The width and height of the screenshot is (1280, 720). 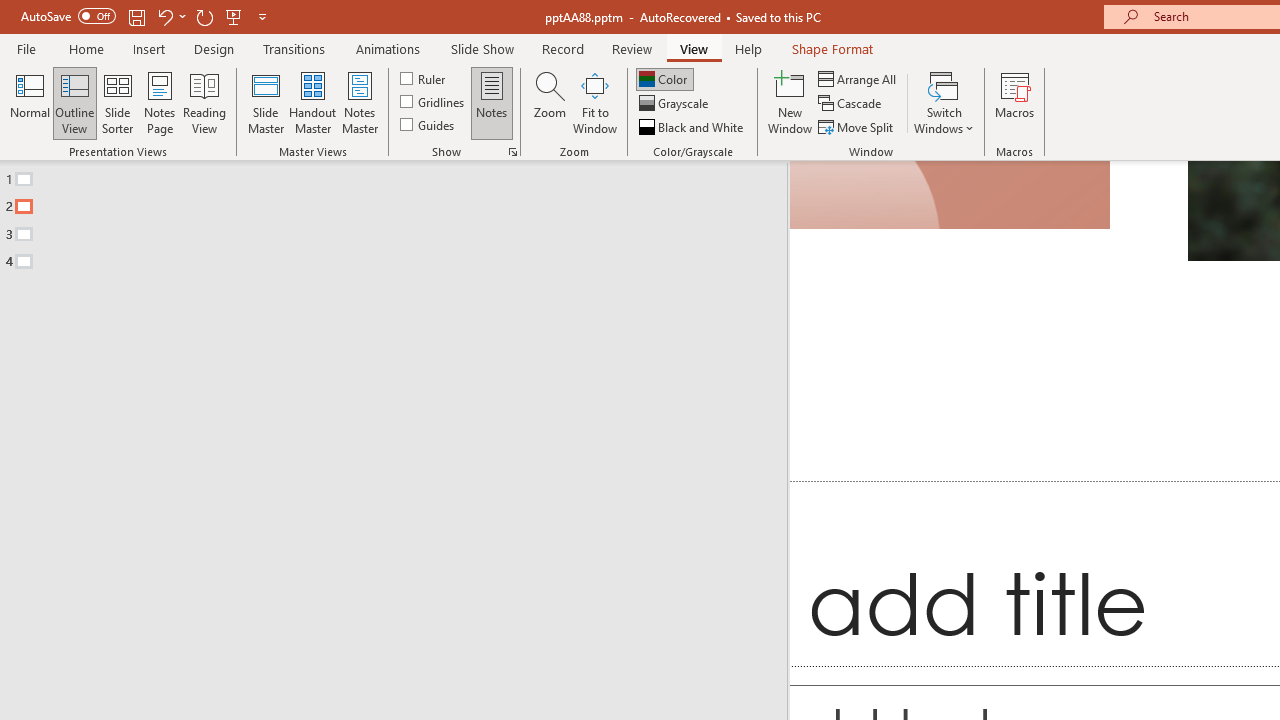 What do you see at coordinates (265, 102) in the screenshot?
I see `Slide Master` at bounding box center [265, 102].